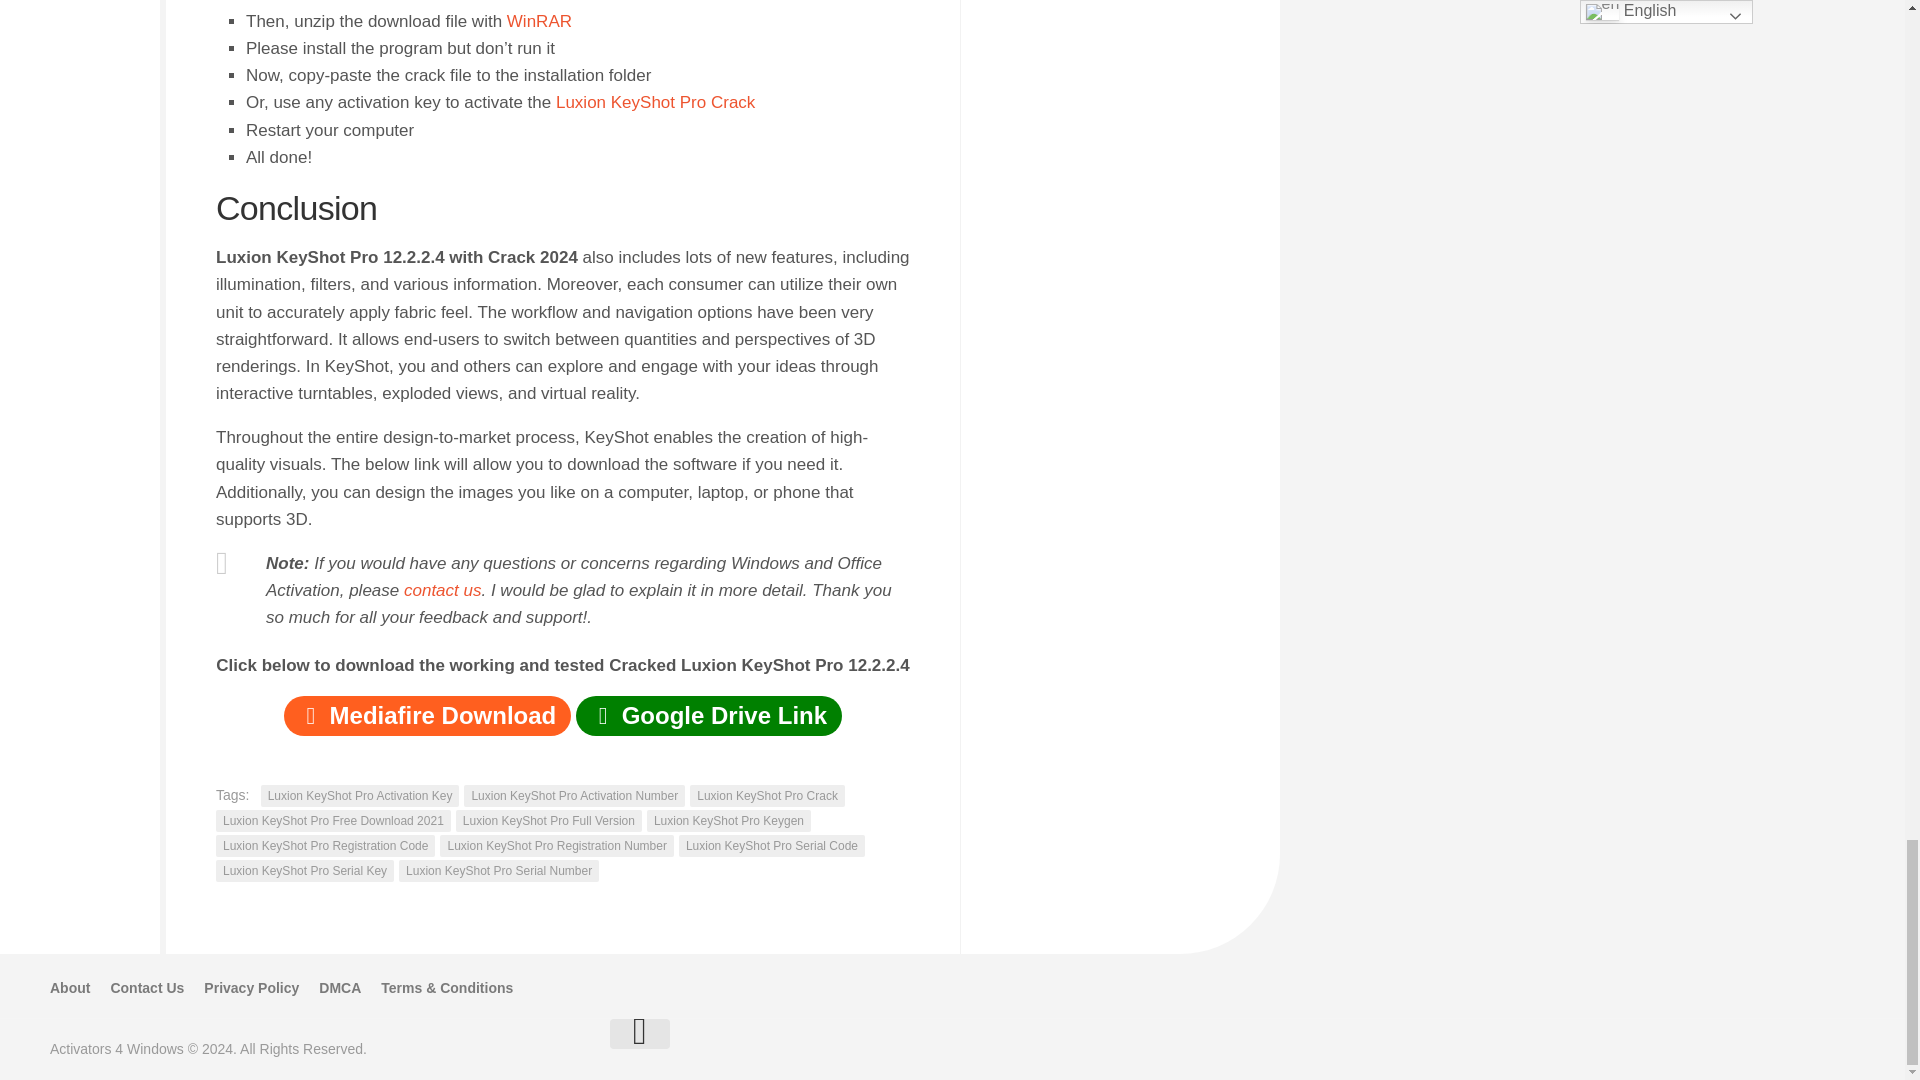 Image resolution: width=1920 pixels, height=1080 pixels. What do you see at coordinates (574, 796) in the screenshot?
I see `Luxion KeyShot Pro Activation Number` at bounding box center [574, 796].